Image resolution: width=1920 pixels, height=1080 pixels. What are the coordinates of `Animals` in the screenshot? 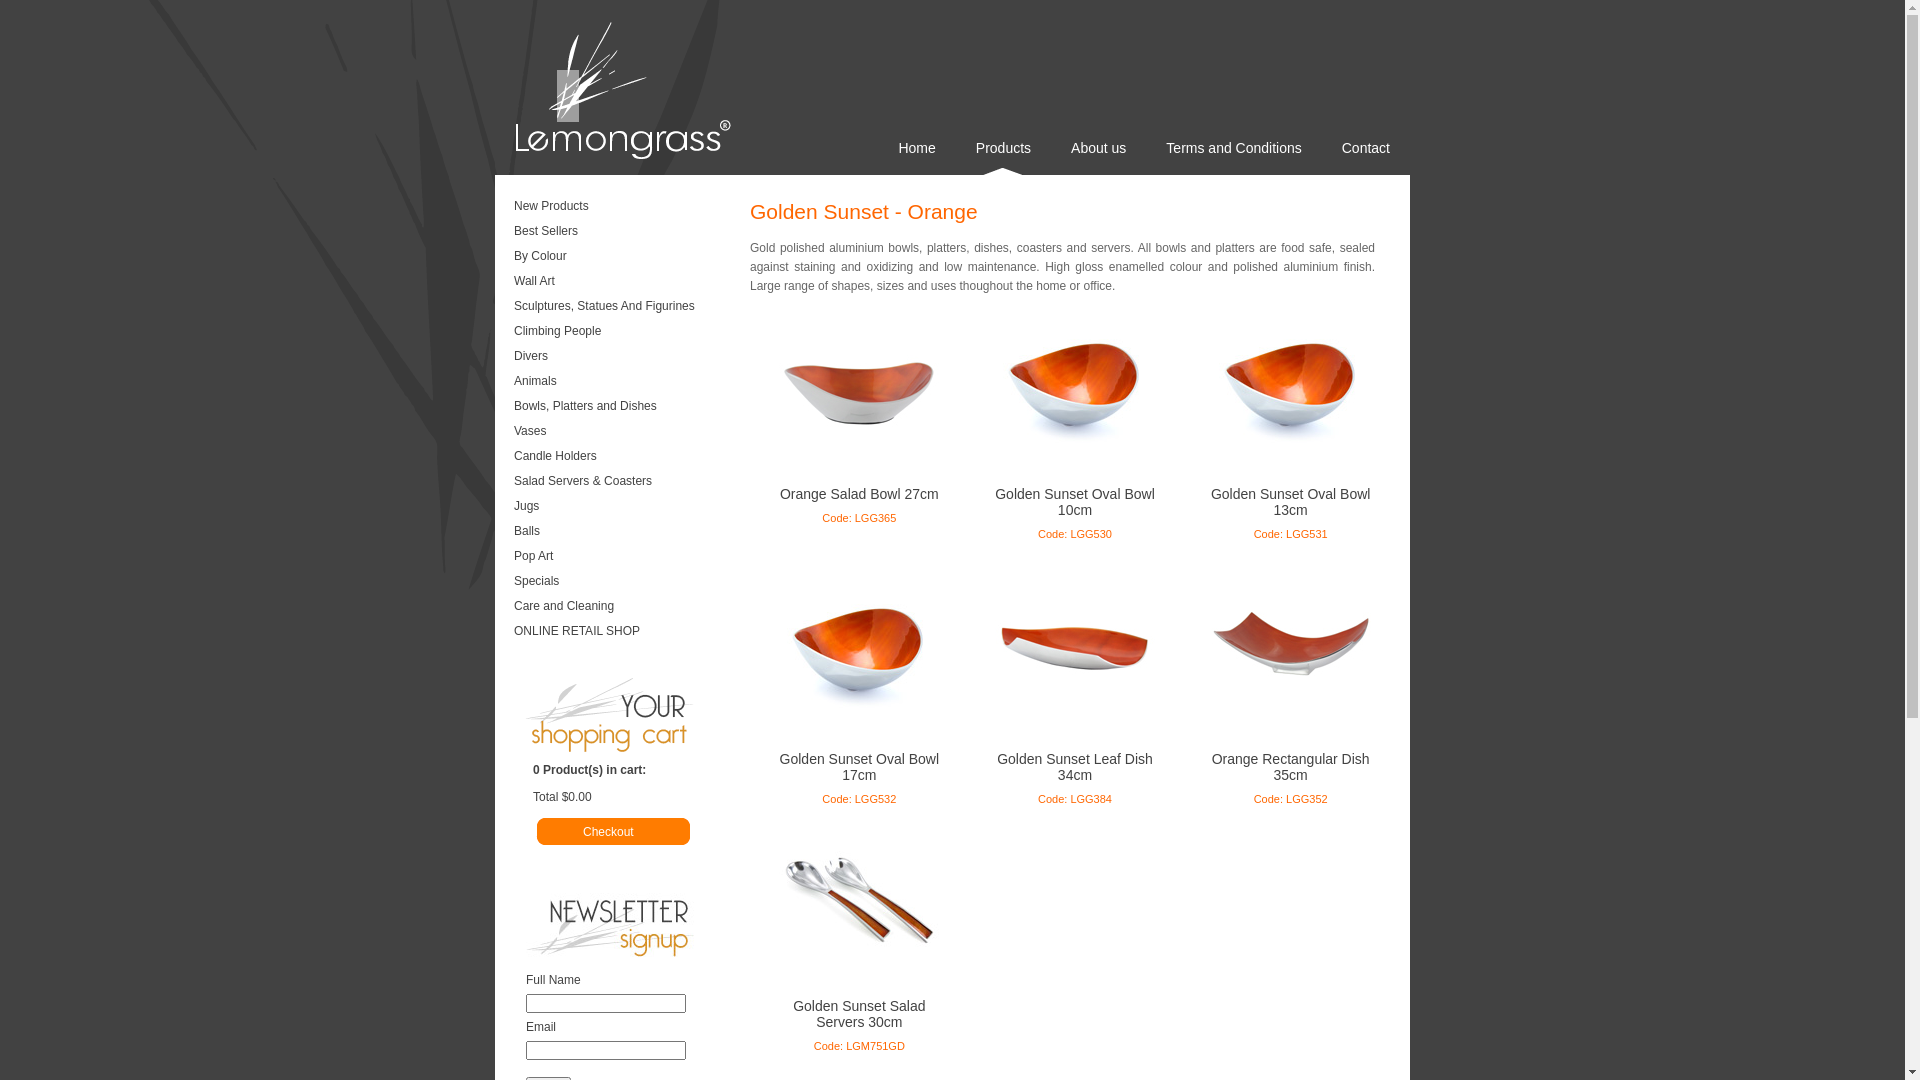 It's located at (620, 383).